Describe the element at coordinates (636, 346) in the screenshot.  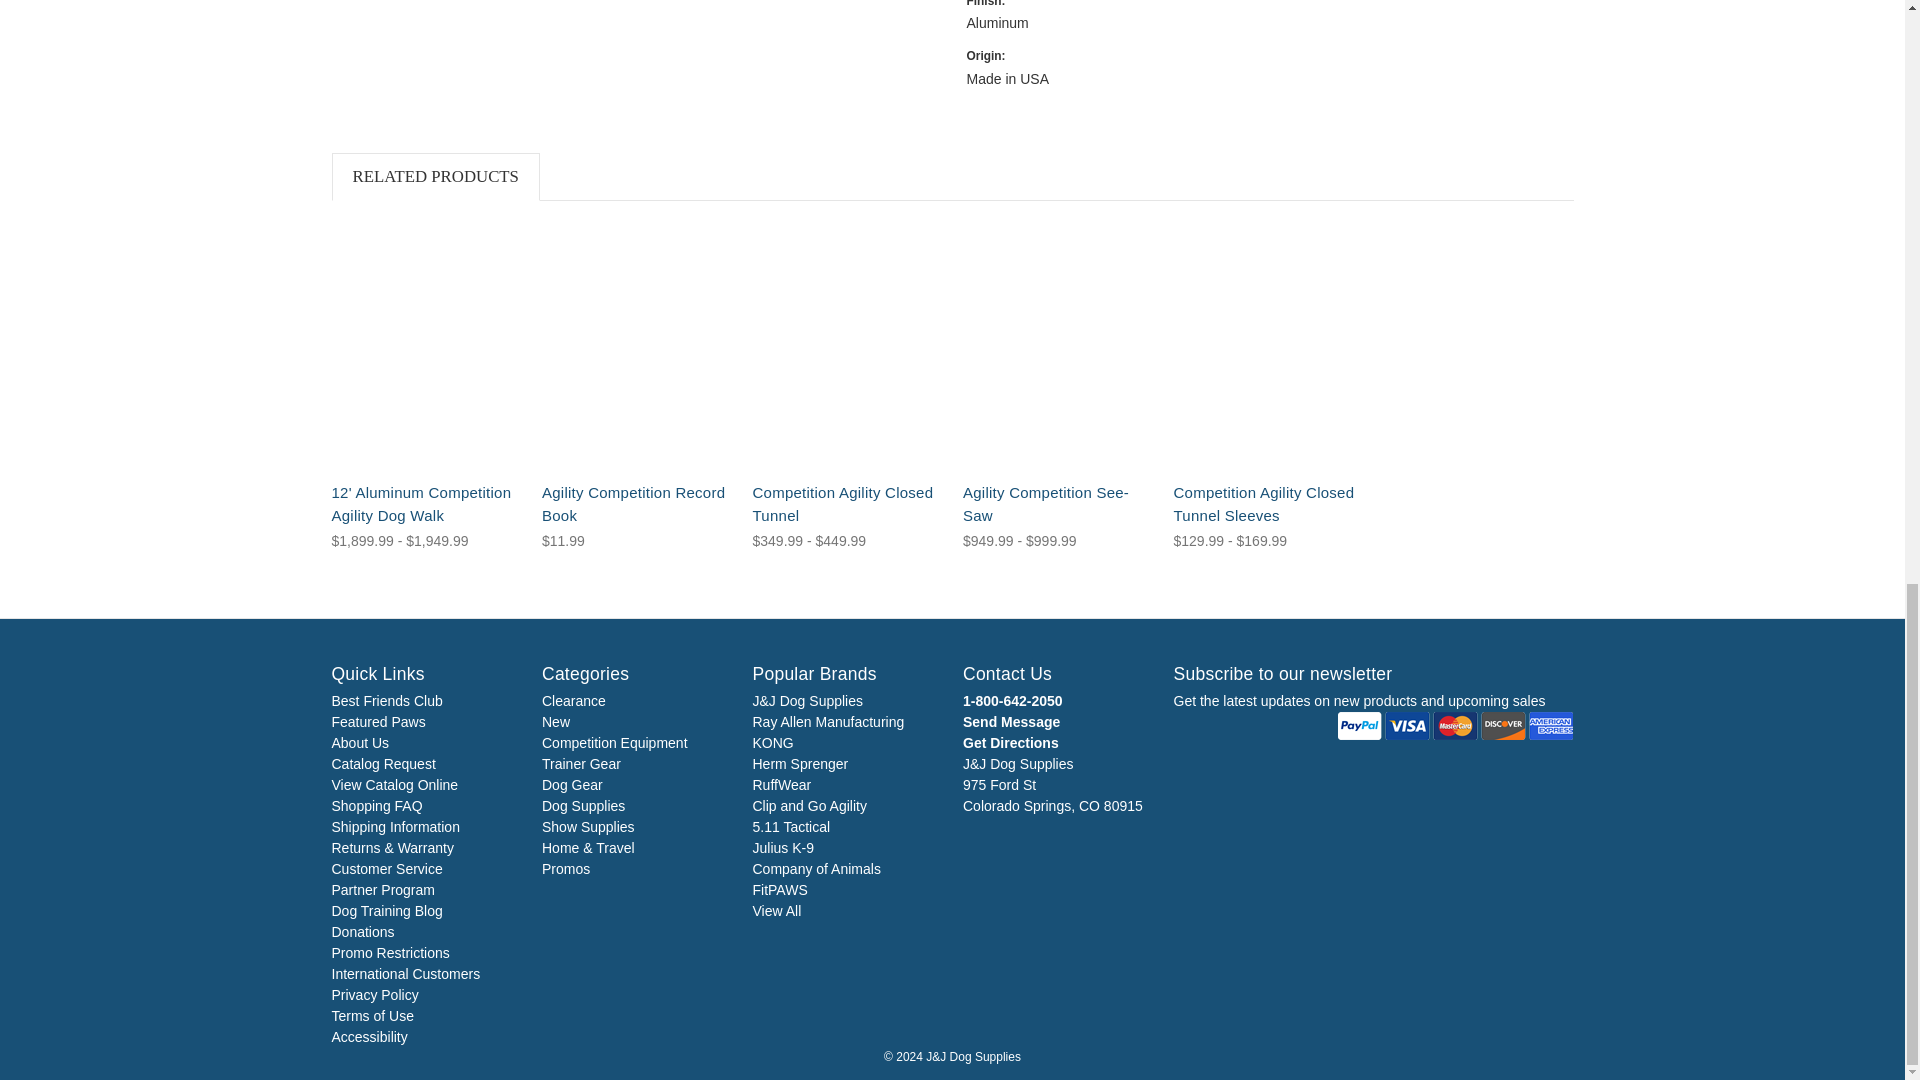
I see `Agility Competition Record Book` at that location.